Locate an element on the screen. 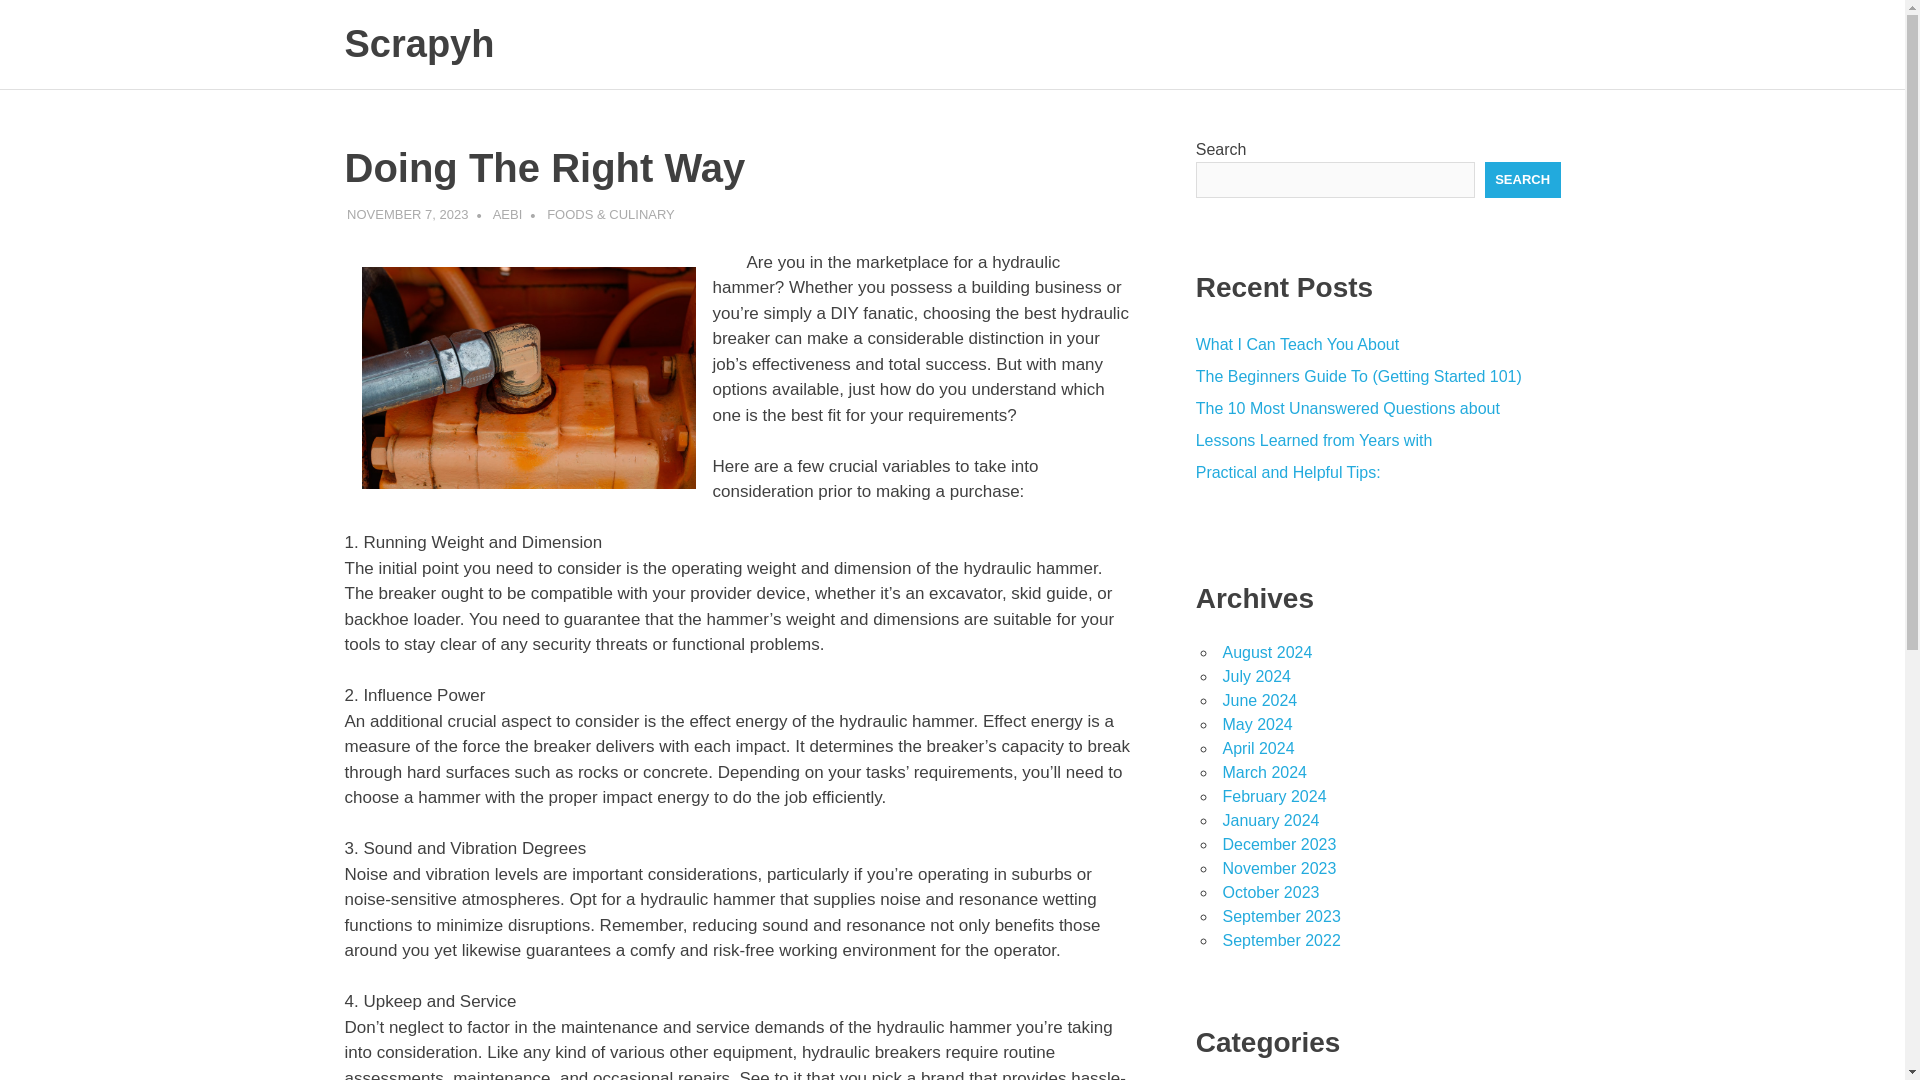 Image resolution: width=1920 pixels, height=1080 pixels. April 2024 is located at coordinates (1258, 748).